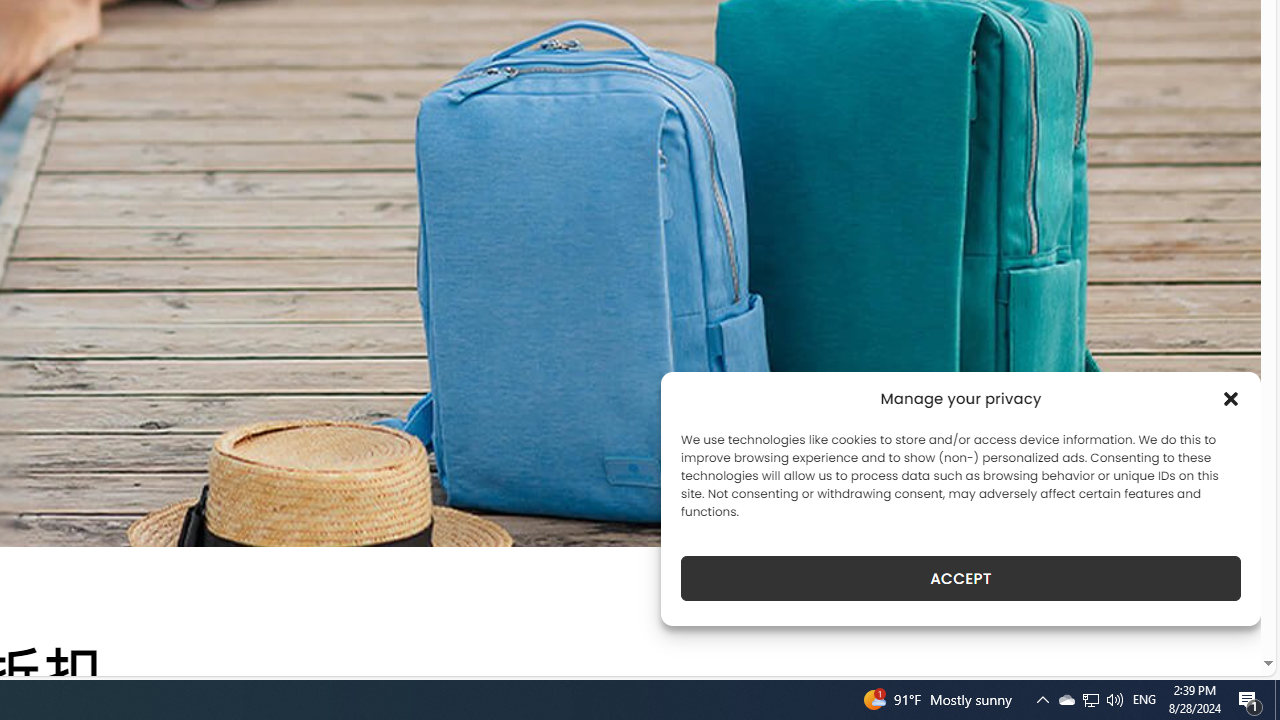 The width and height of the screenshot is (1280, 720). I want to click on ACCEPT, so click(960, 578).